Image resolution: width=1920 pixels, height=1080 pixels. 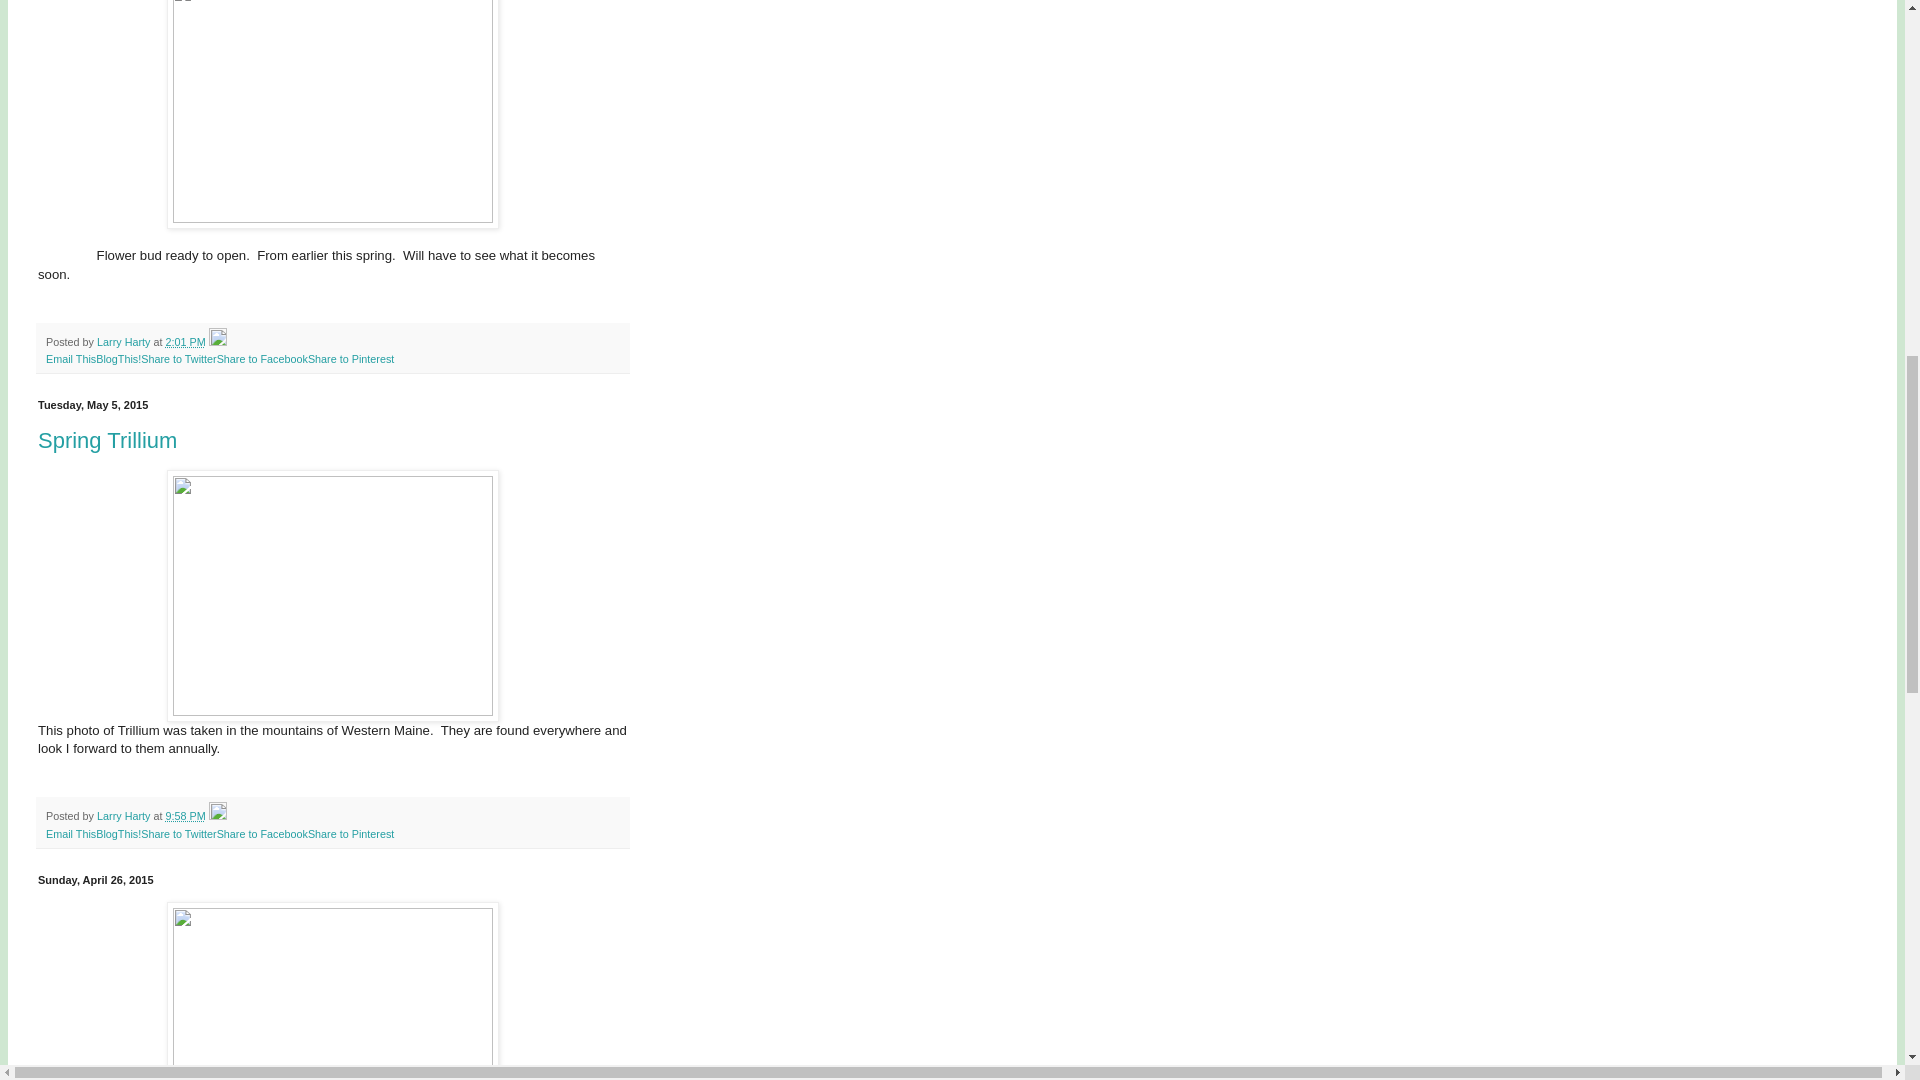 What do you see at coordinates (262, 359) in the screenshot?
I see `Share to Facebook` at bounding box center [262, 359].